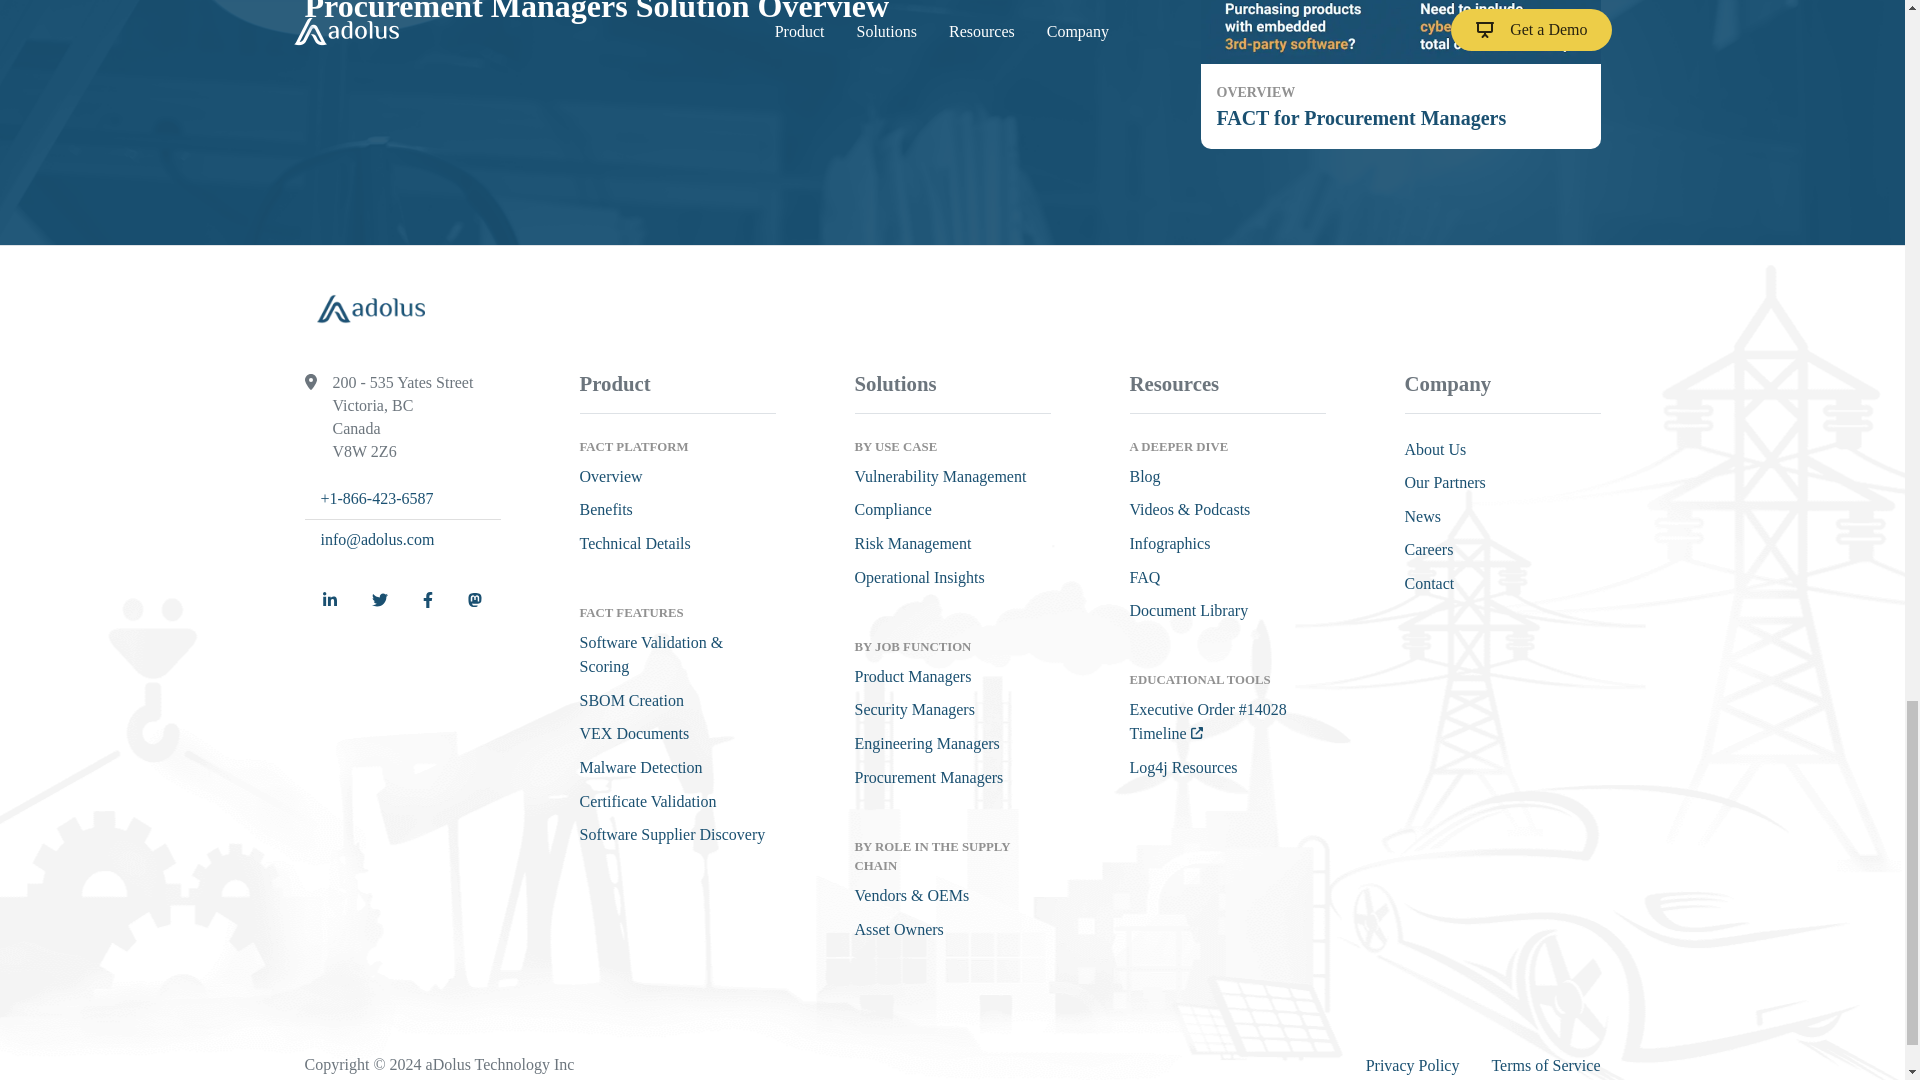 Image resolution: width=1920 pixels, height=1080 pixels. What do you see at coordinates (912, 542) in the screenshot?
I see `Risk Management` at bounding box center [912, 542].